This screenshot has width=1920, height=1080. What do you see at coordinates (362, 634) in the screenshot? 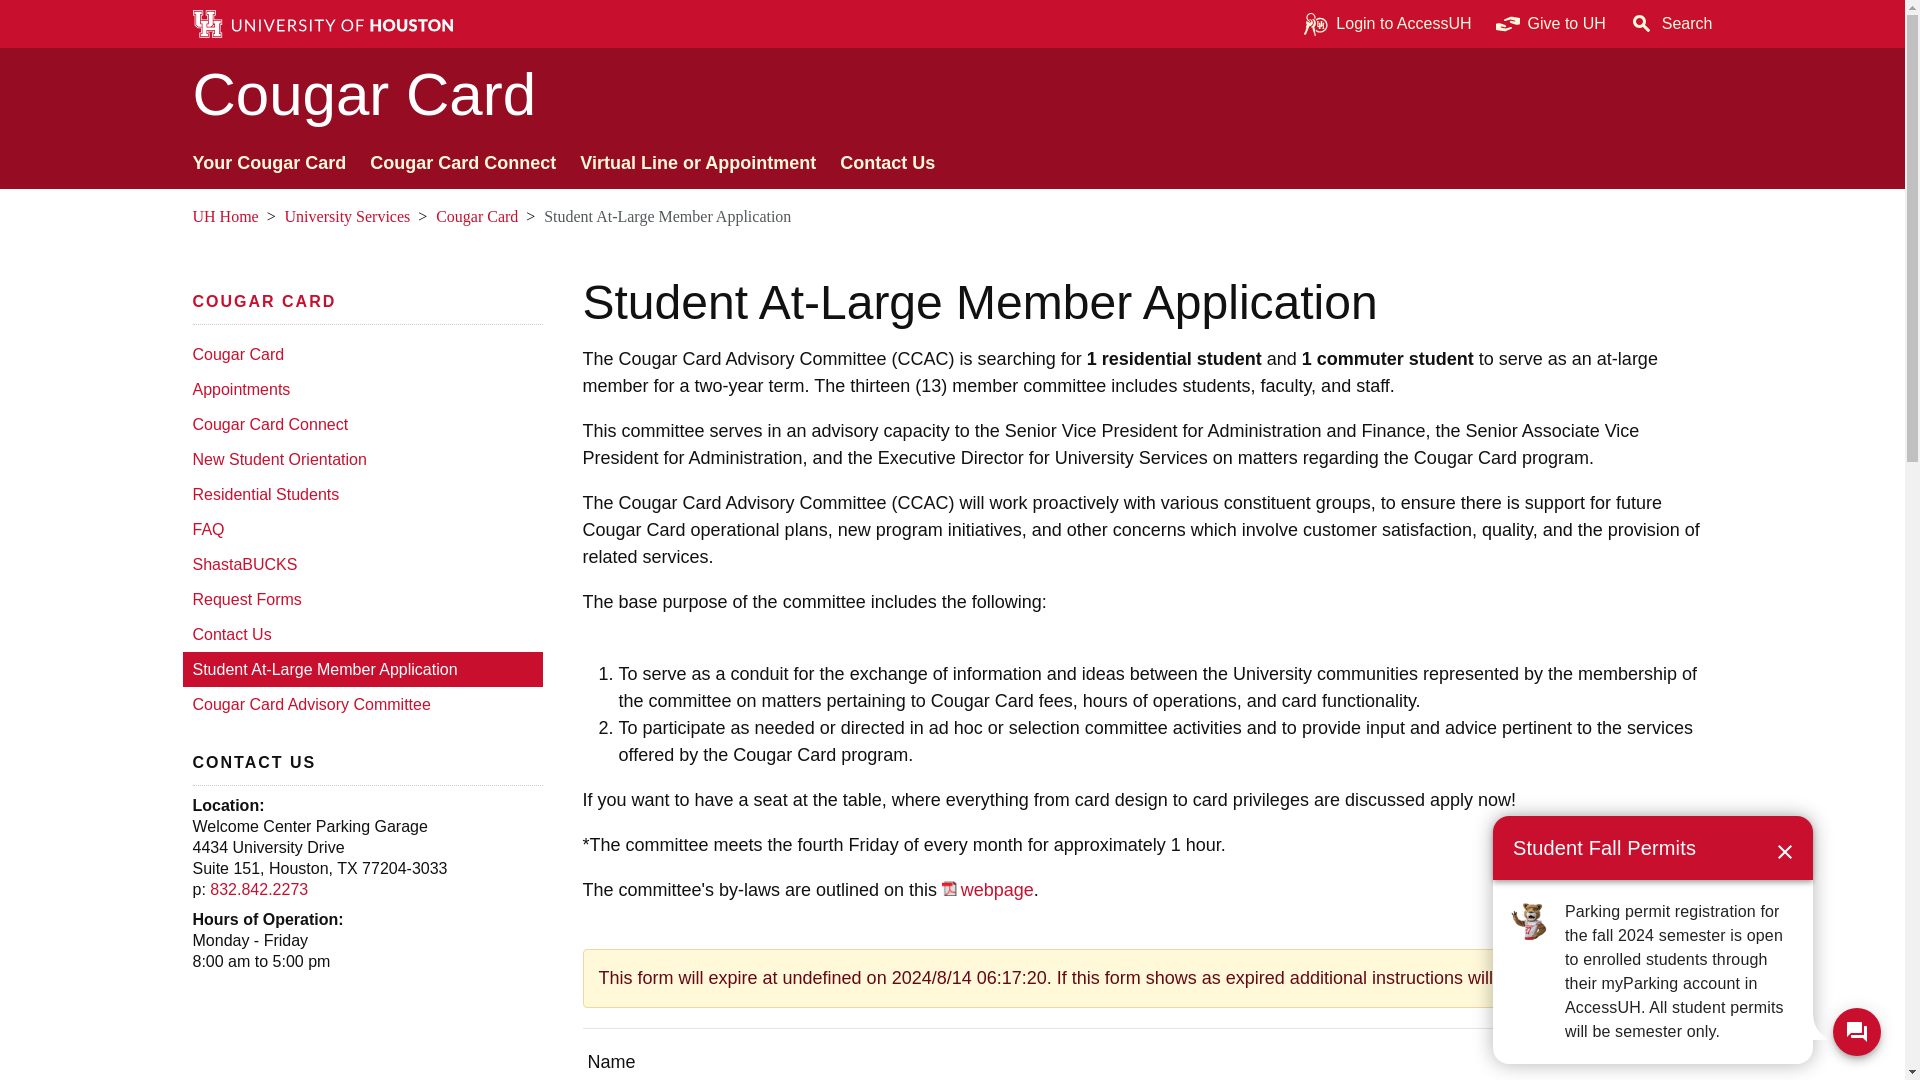
I see `Contact Us` at bounding box center [362, 634].